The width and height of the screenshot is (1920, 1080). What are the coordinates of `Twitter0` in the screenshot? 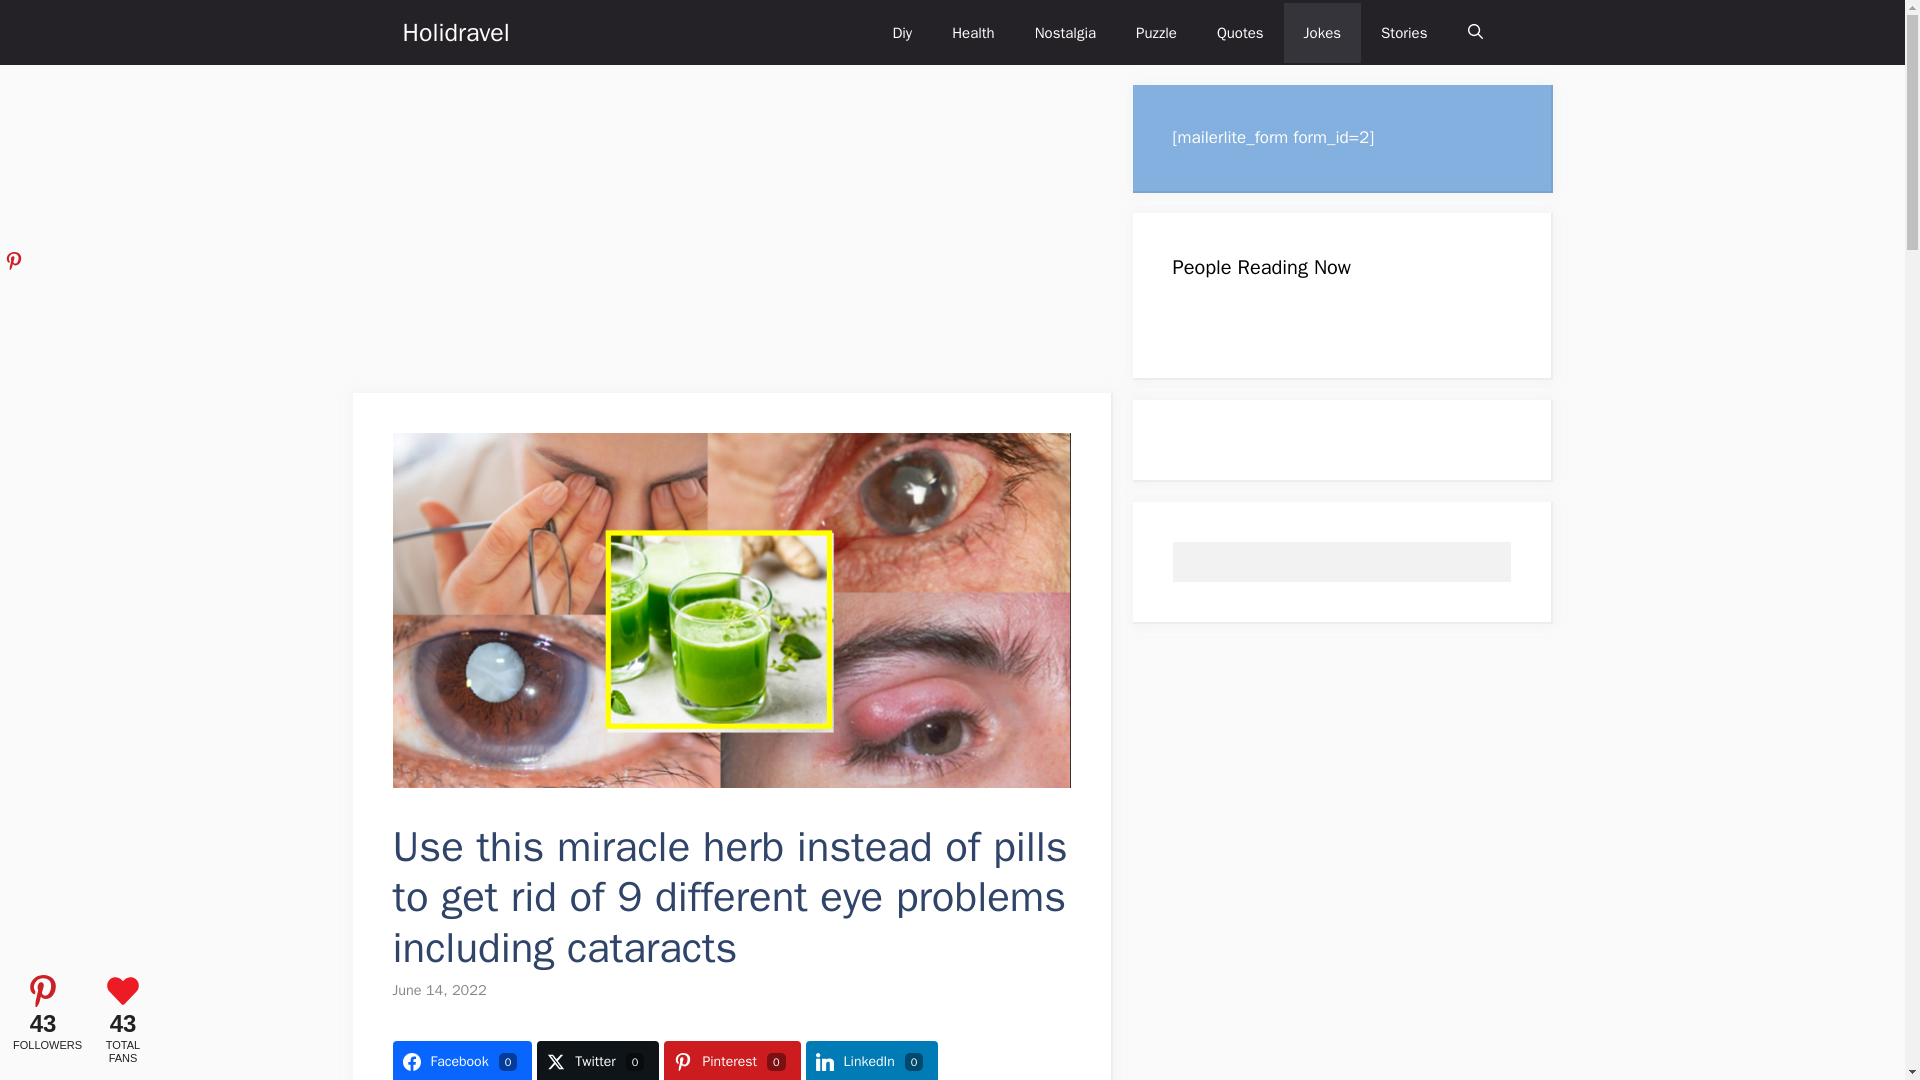 It's located at (598, 1060).